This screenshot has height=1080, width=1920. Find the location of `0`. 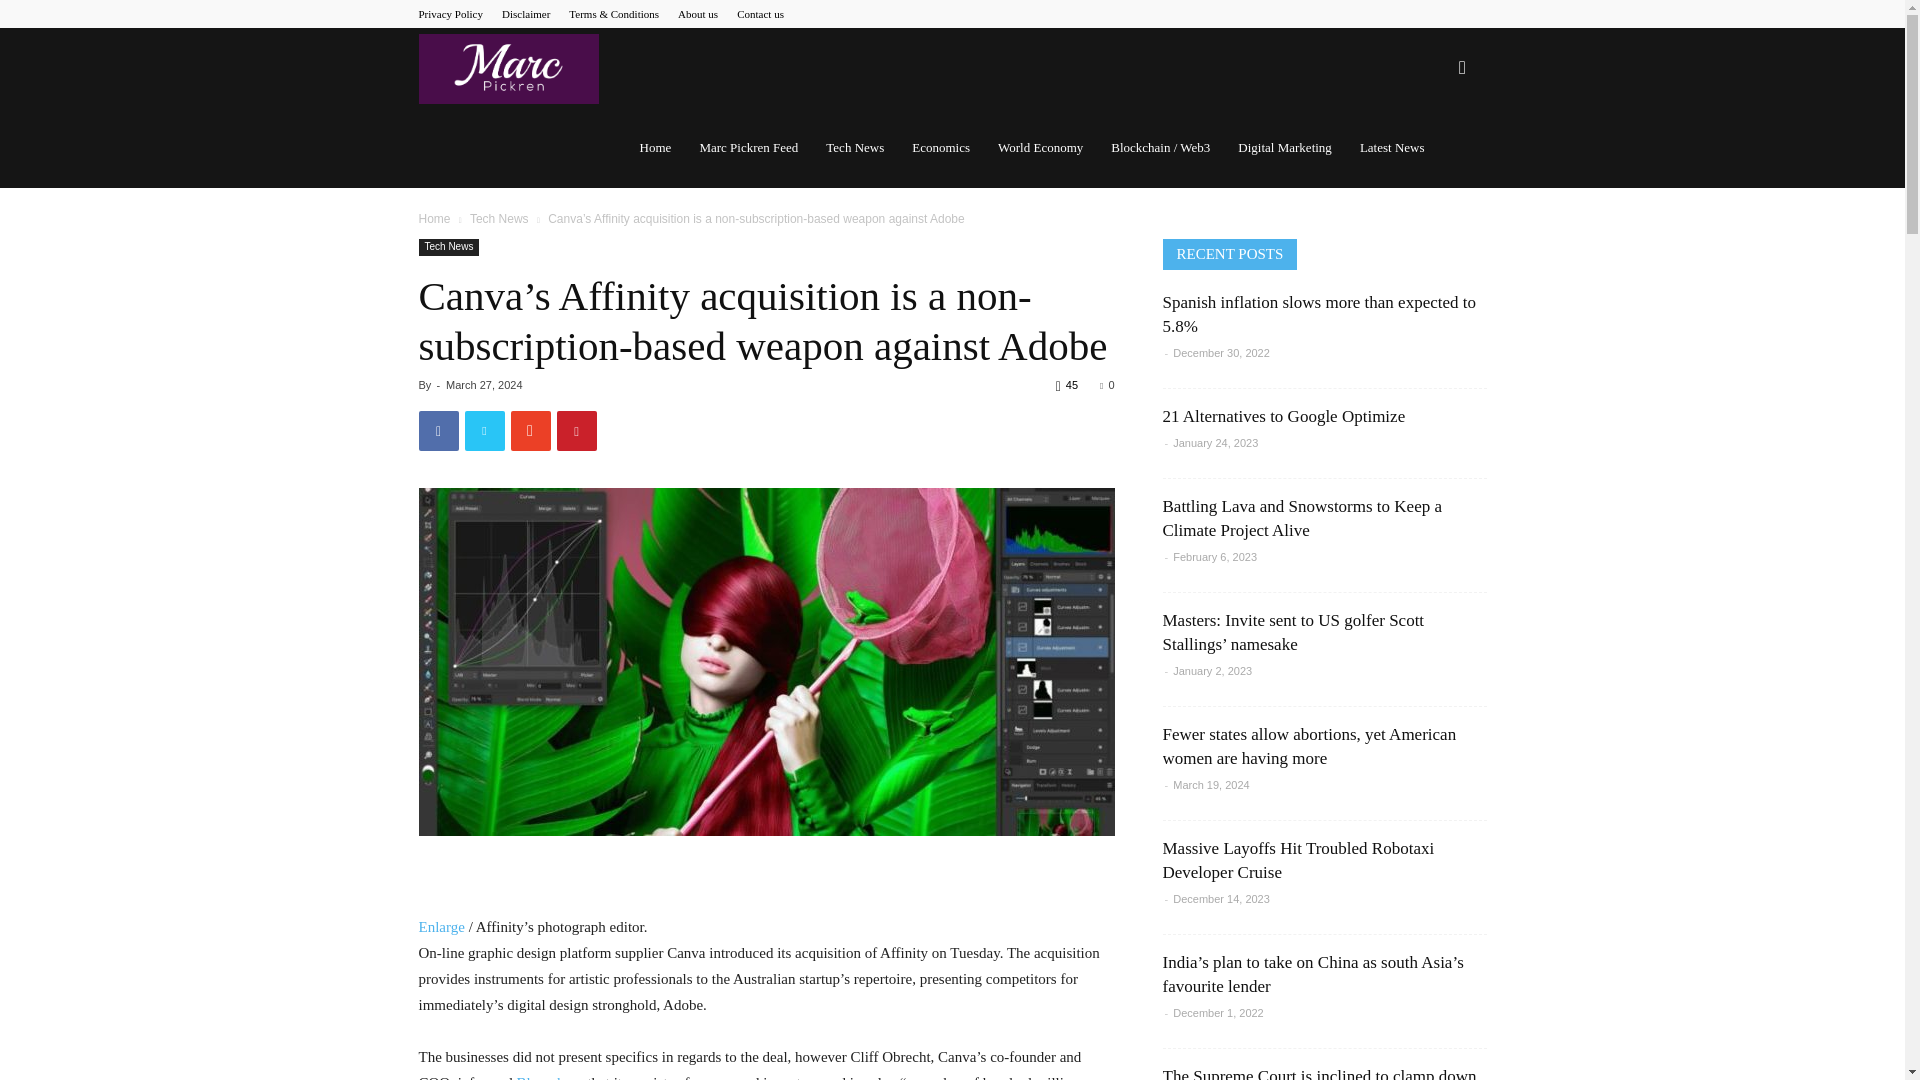

0 is located at coordinates (1106, 384).